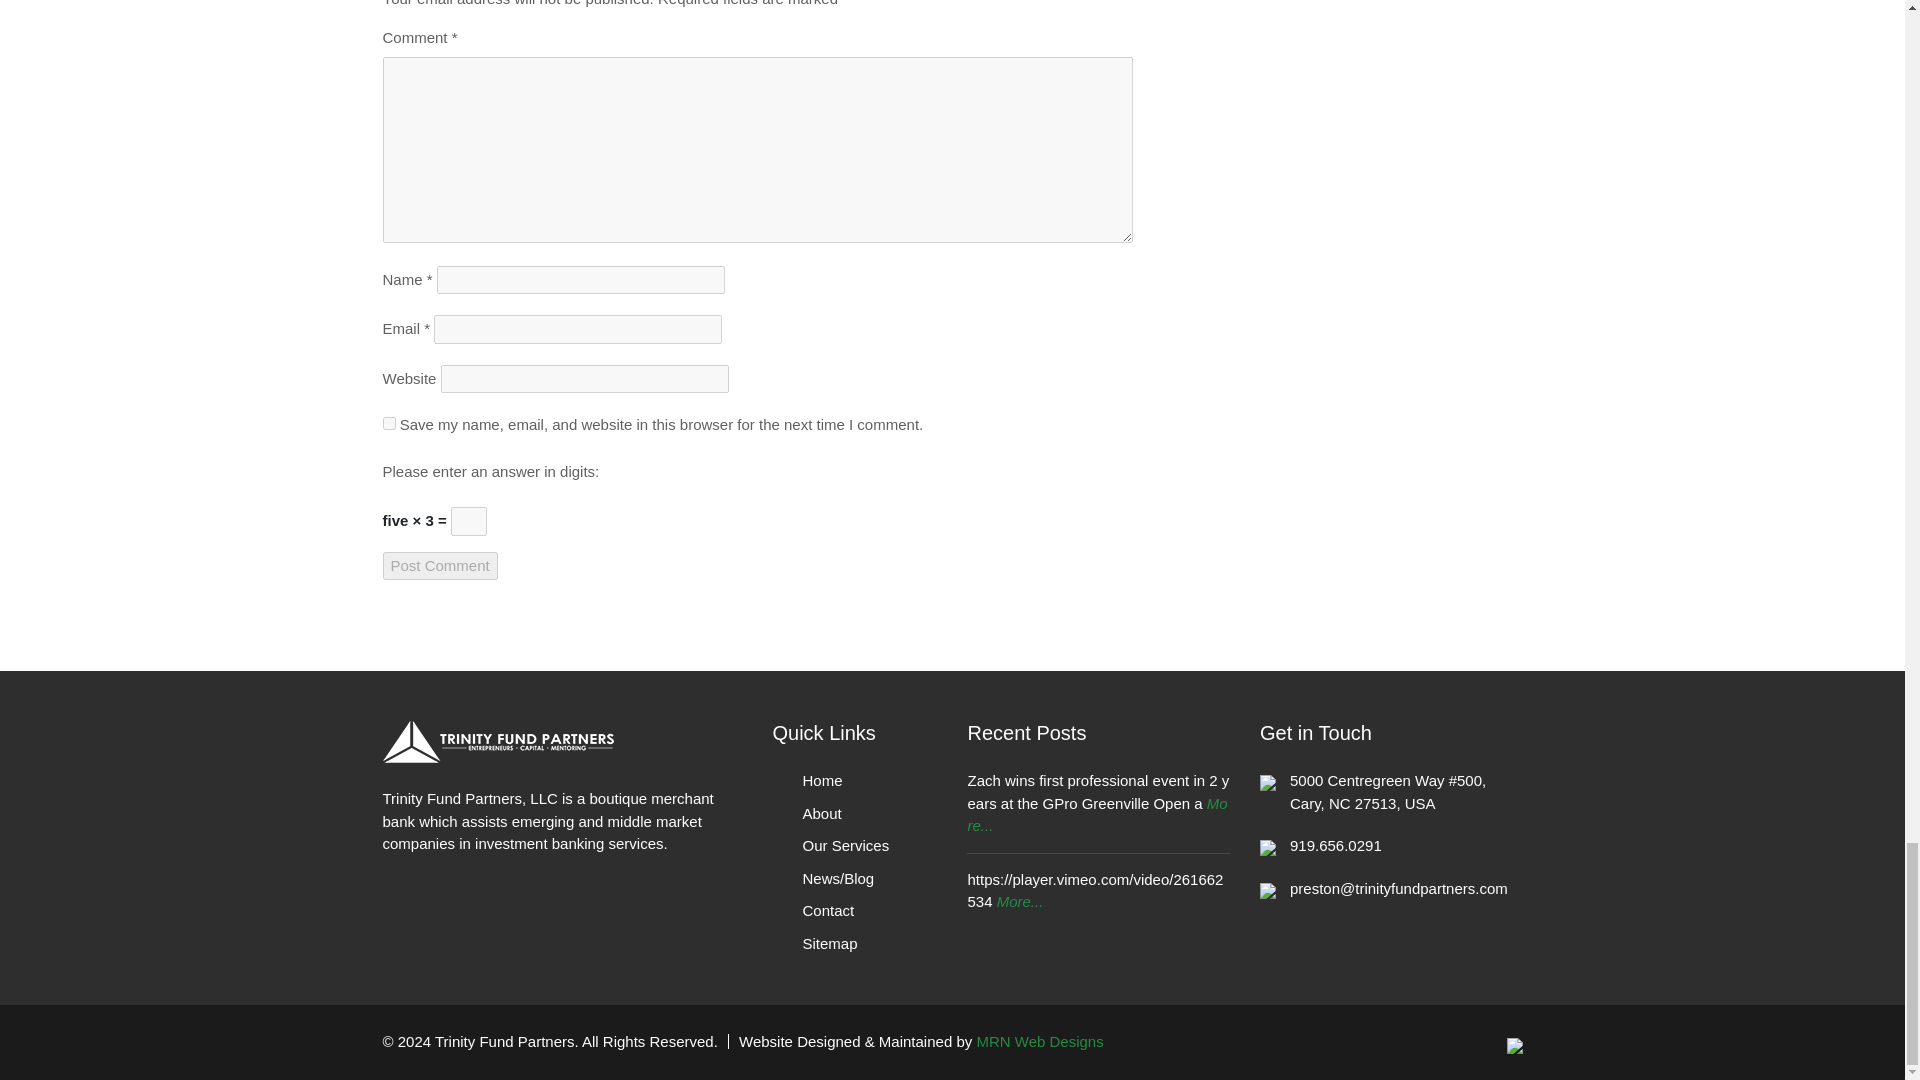 The height and width of the screenshot is (1080, 1920). I want to click on Sitemap, so click(829, 943).